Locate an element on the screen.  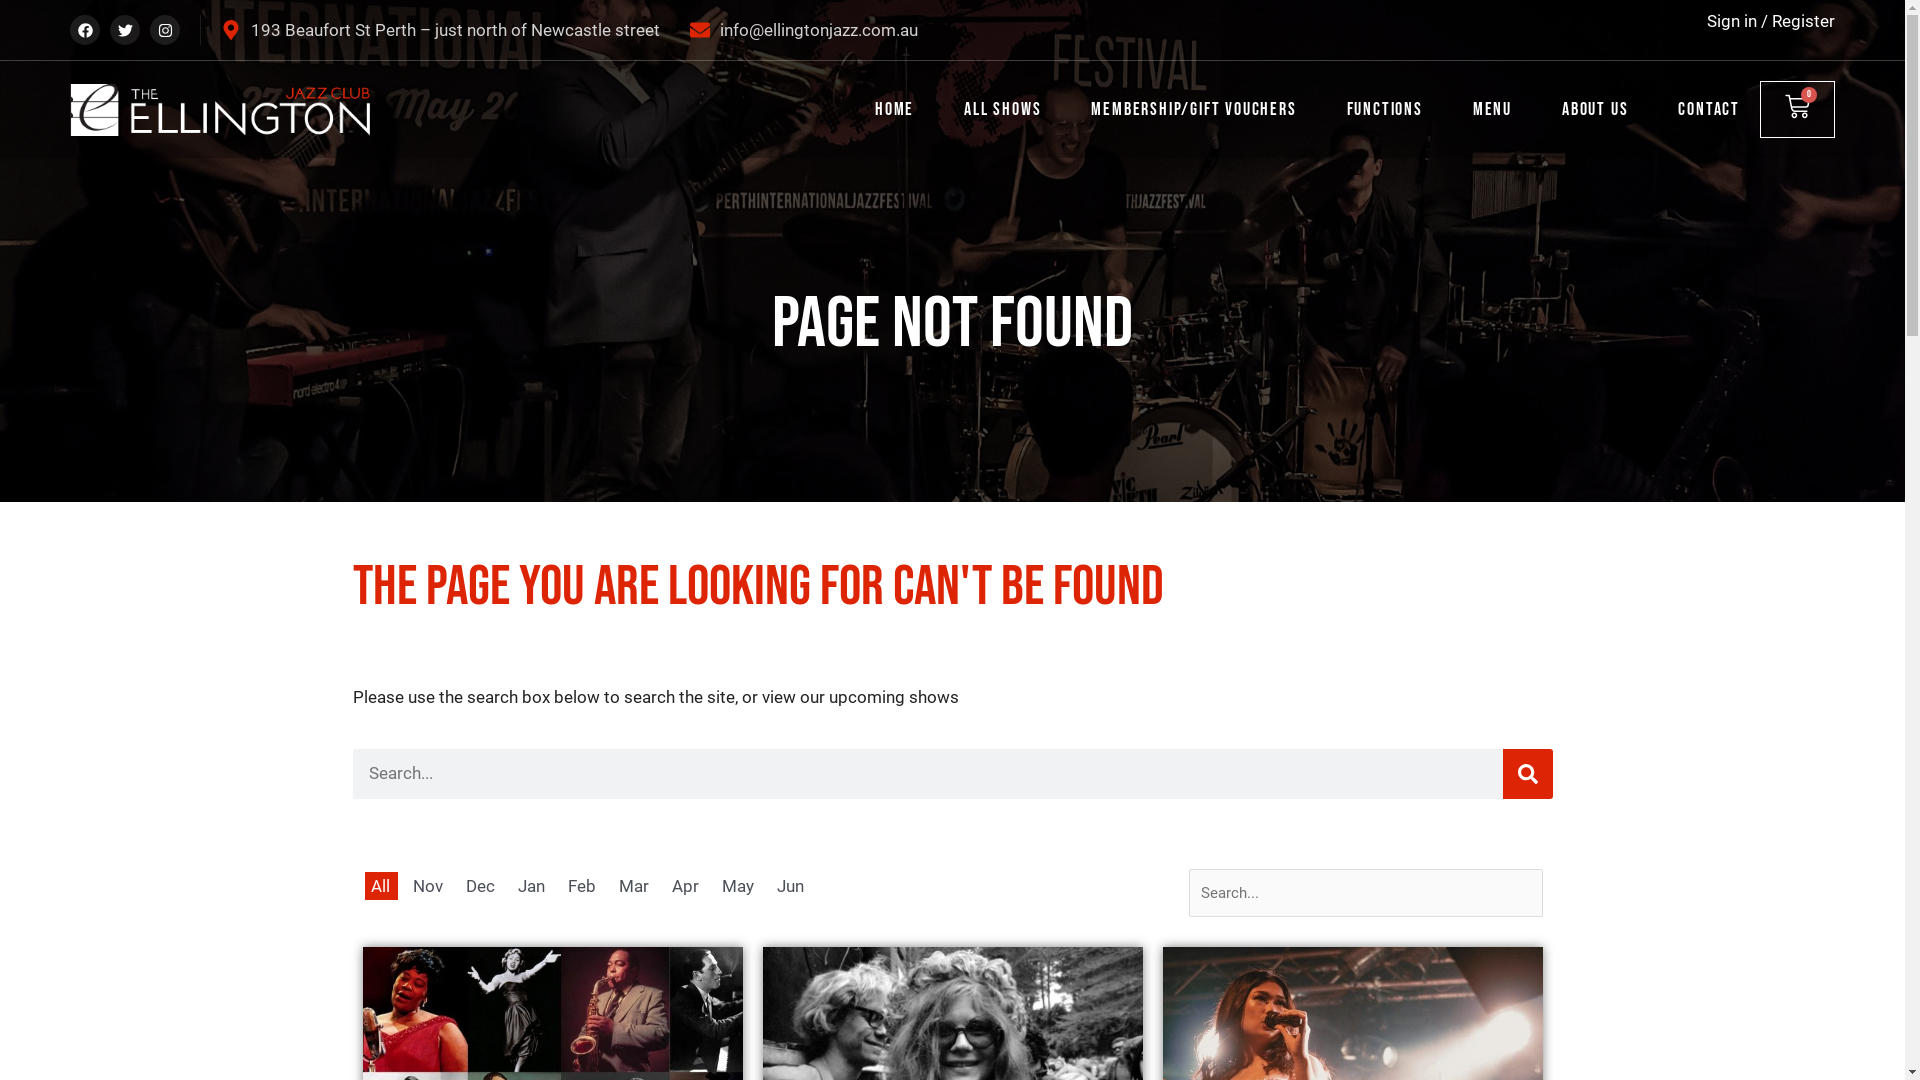
MENU is located at coordinates (1492, 110).